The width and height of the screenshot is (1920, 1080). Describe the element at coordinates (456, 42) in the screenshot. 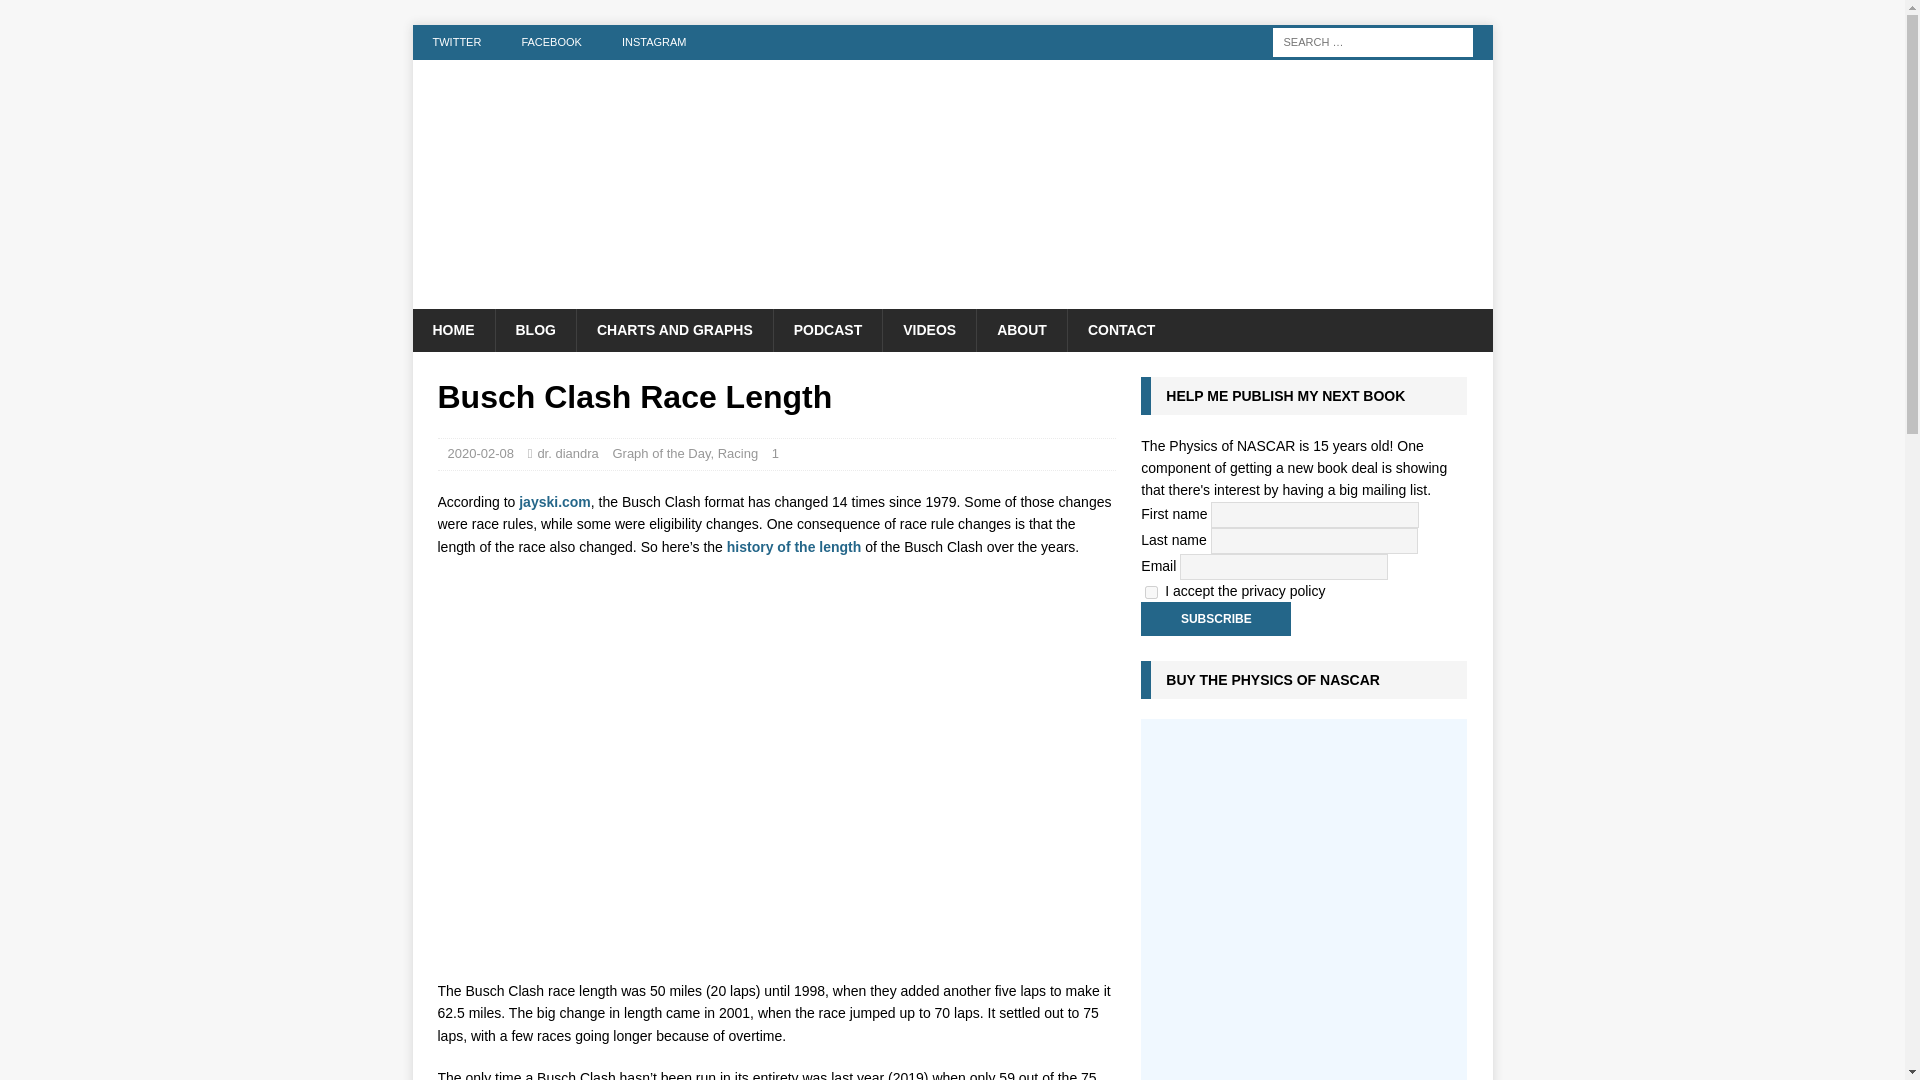

I see `TWITTER` at that location.